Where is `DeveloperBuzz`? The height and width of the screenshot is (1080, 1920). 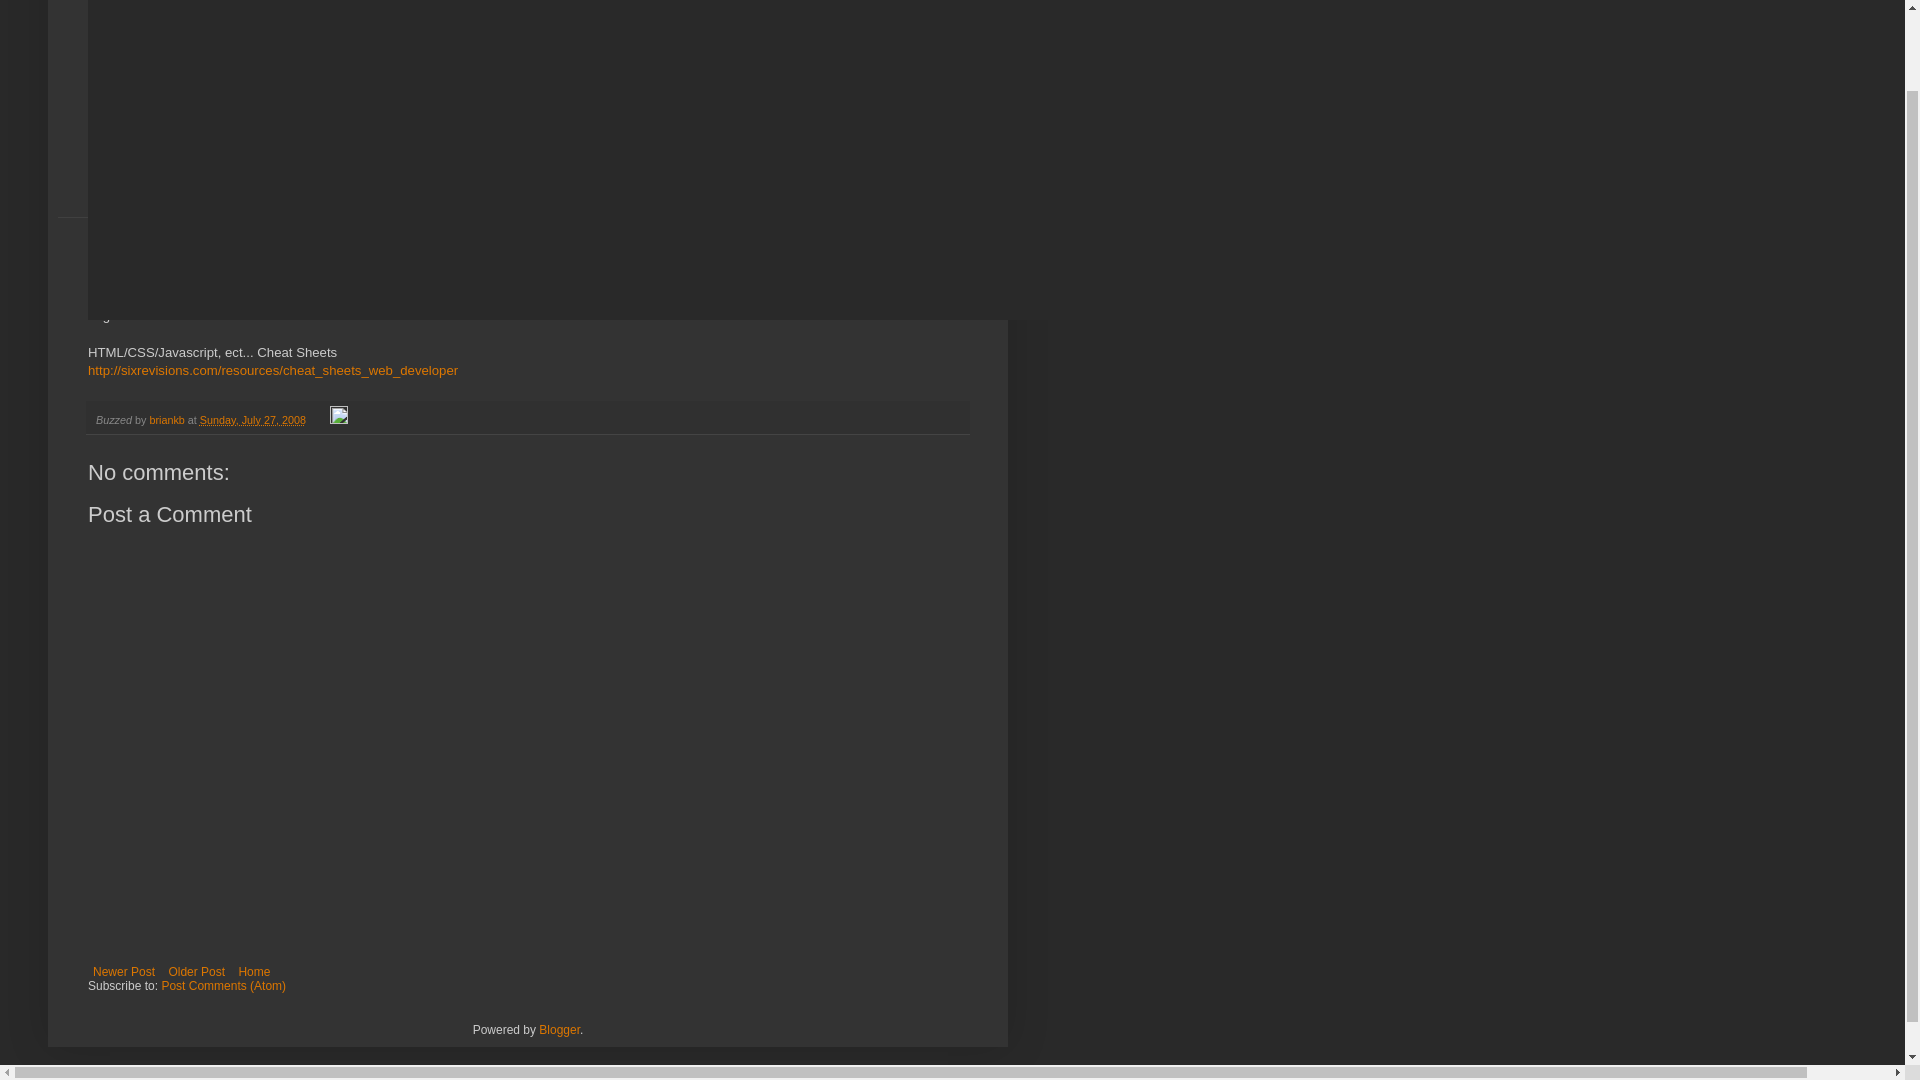 DeveloperBuzz is located at coordinates (292, 66).